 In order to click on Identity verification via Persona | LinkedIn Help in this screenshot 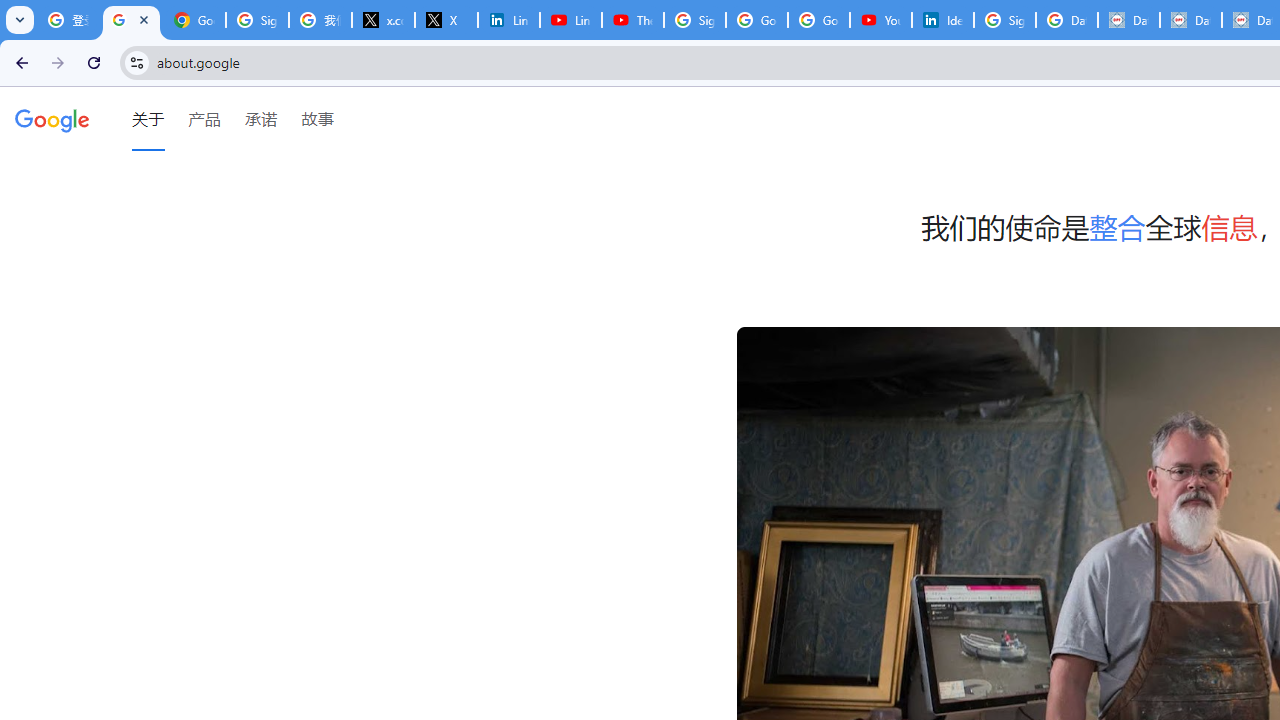, I will do `click(942, 20)`.